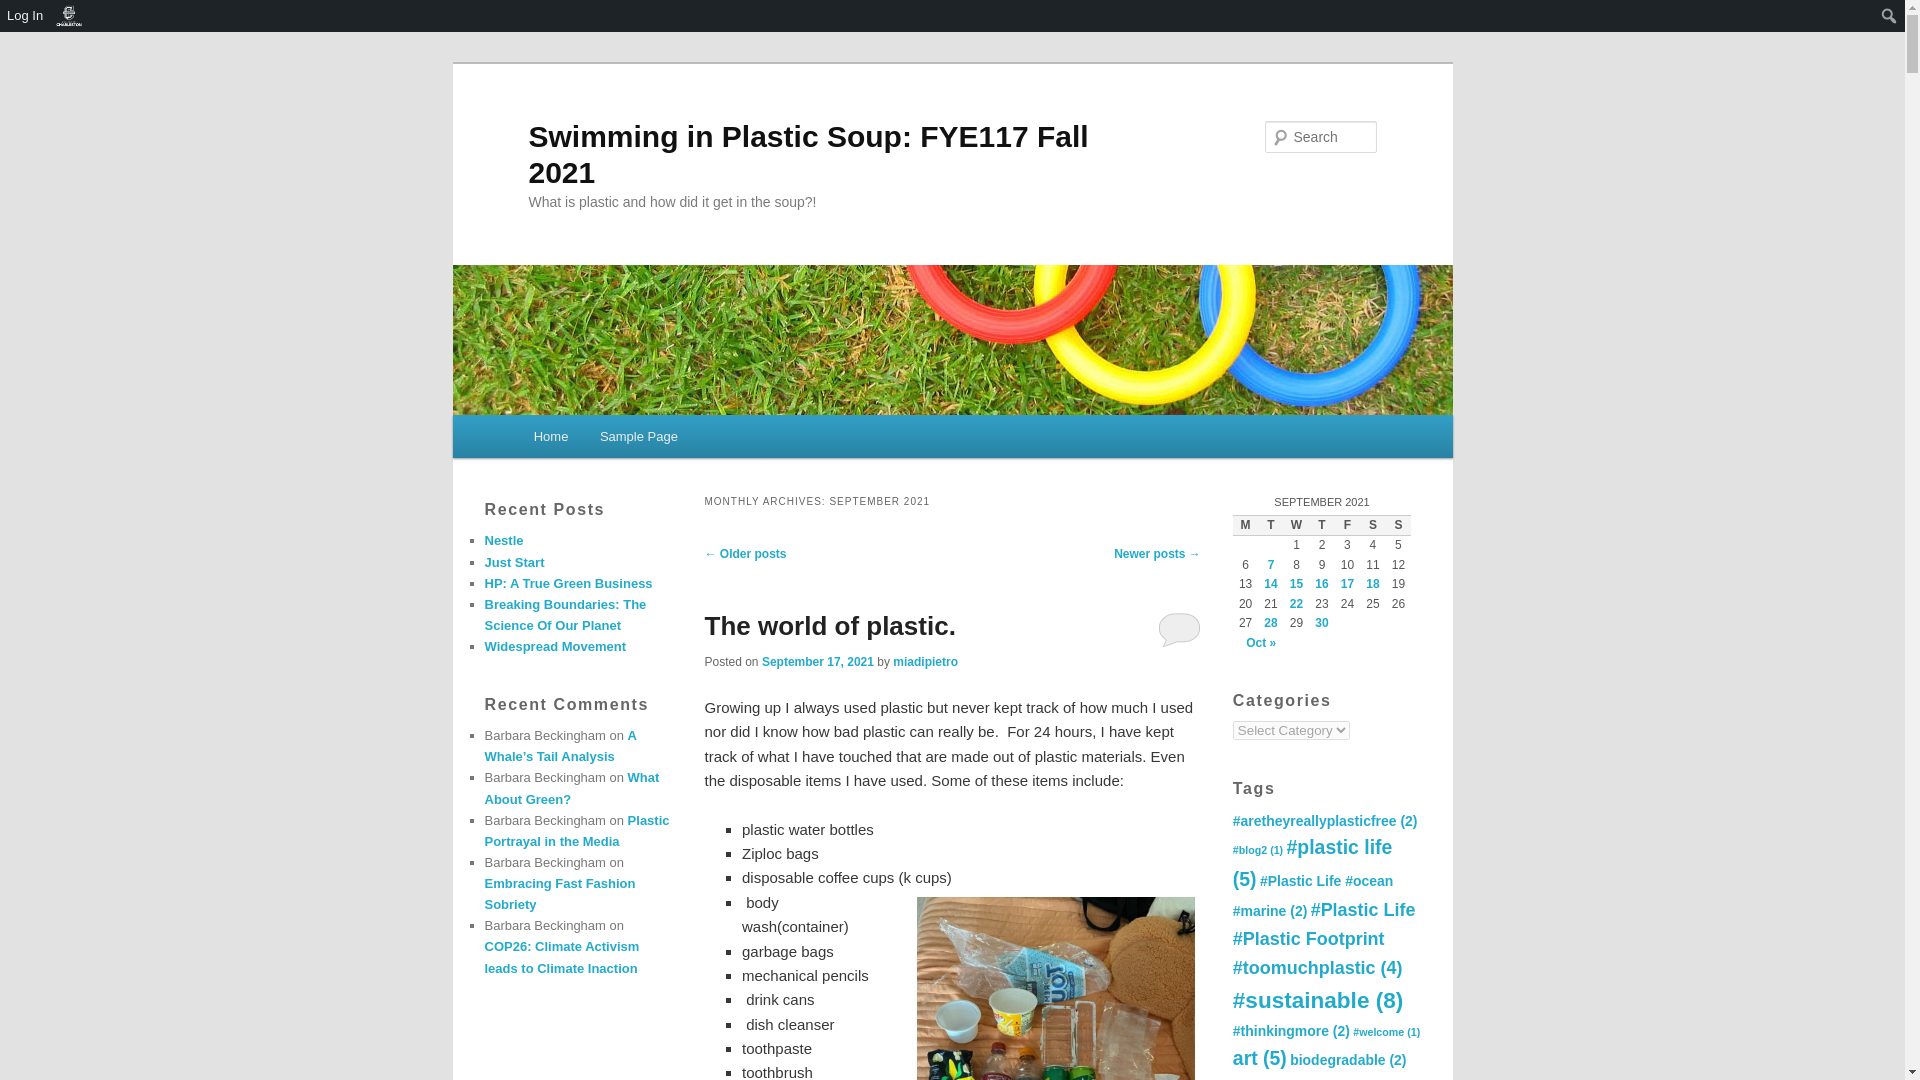  I want to click on Skip to secondary content, so click(632, 440).